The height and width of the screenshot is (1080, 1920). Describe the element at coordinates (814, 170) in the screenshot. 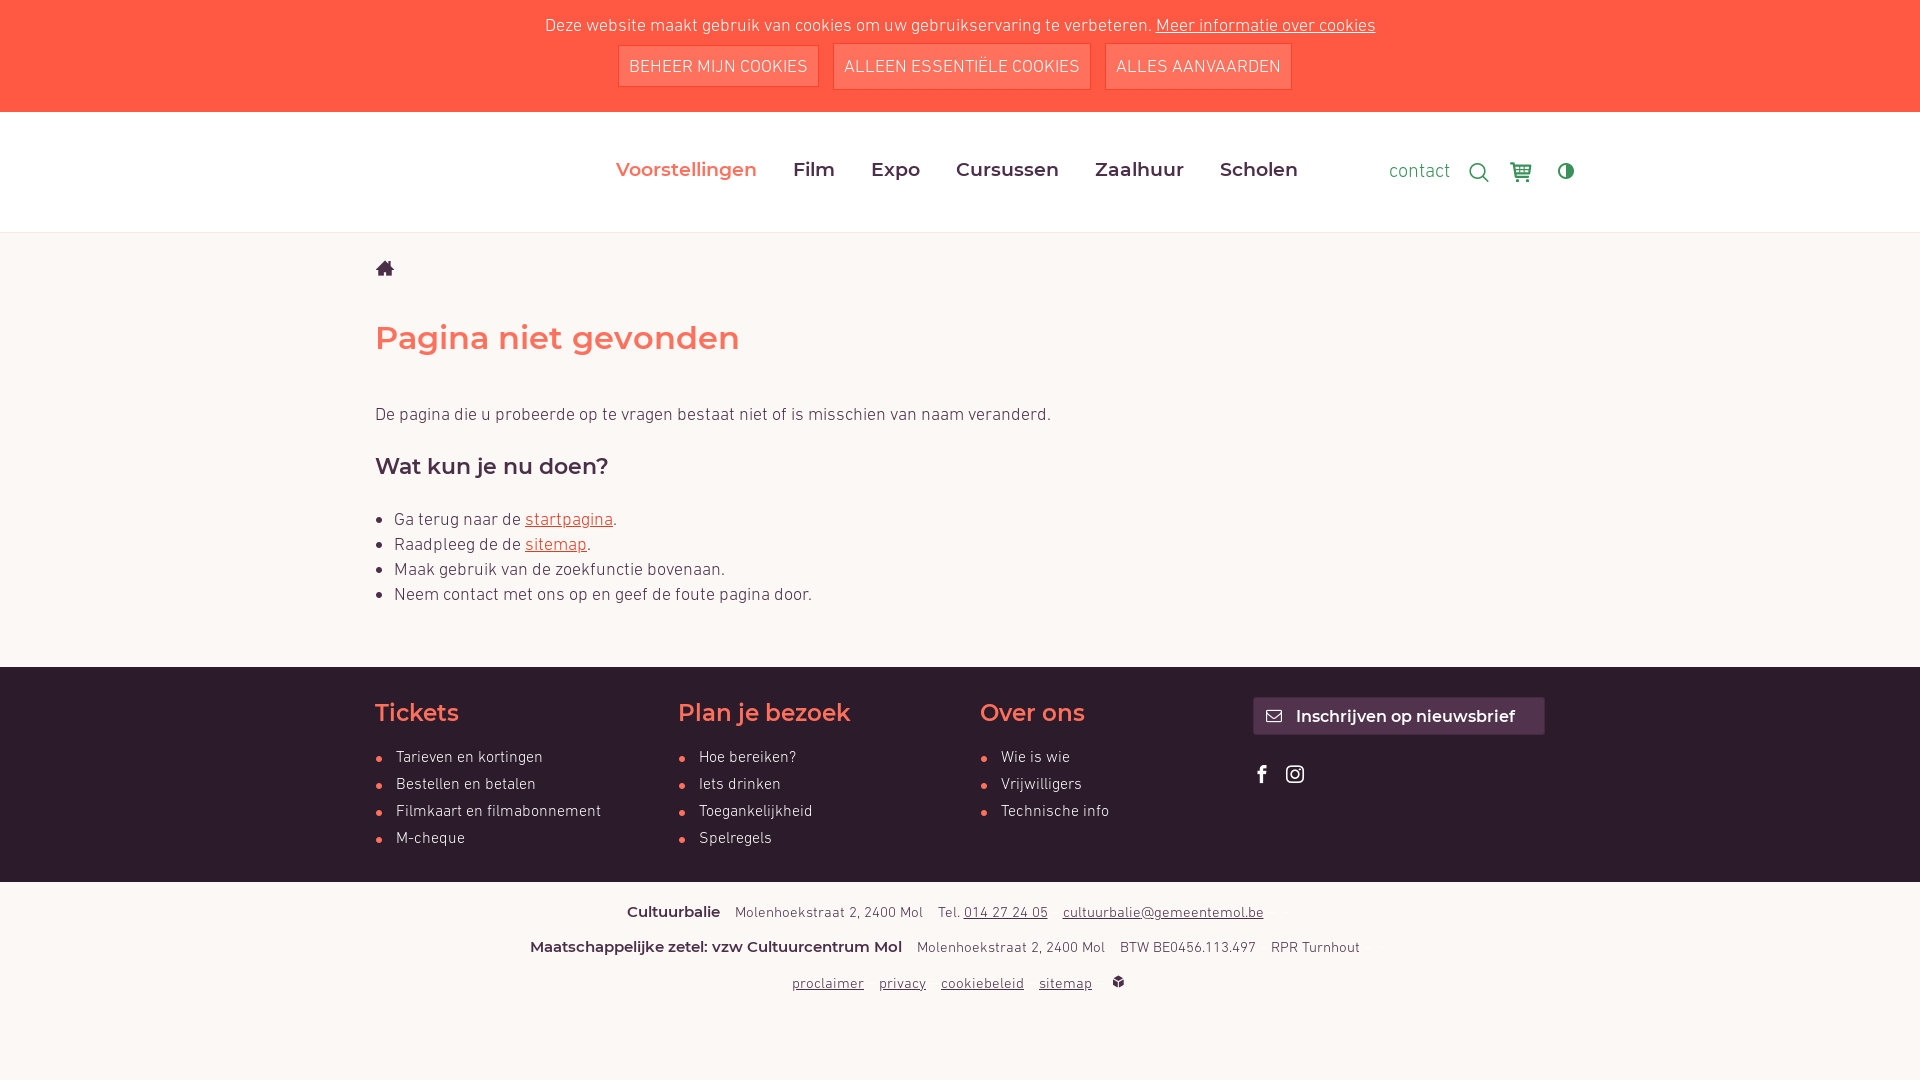

I see `Film` at that location.